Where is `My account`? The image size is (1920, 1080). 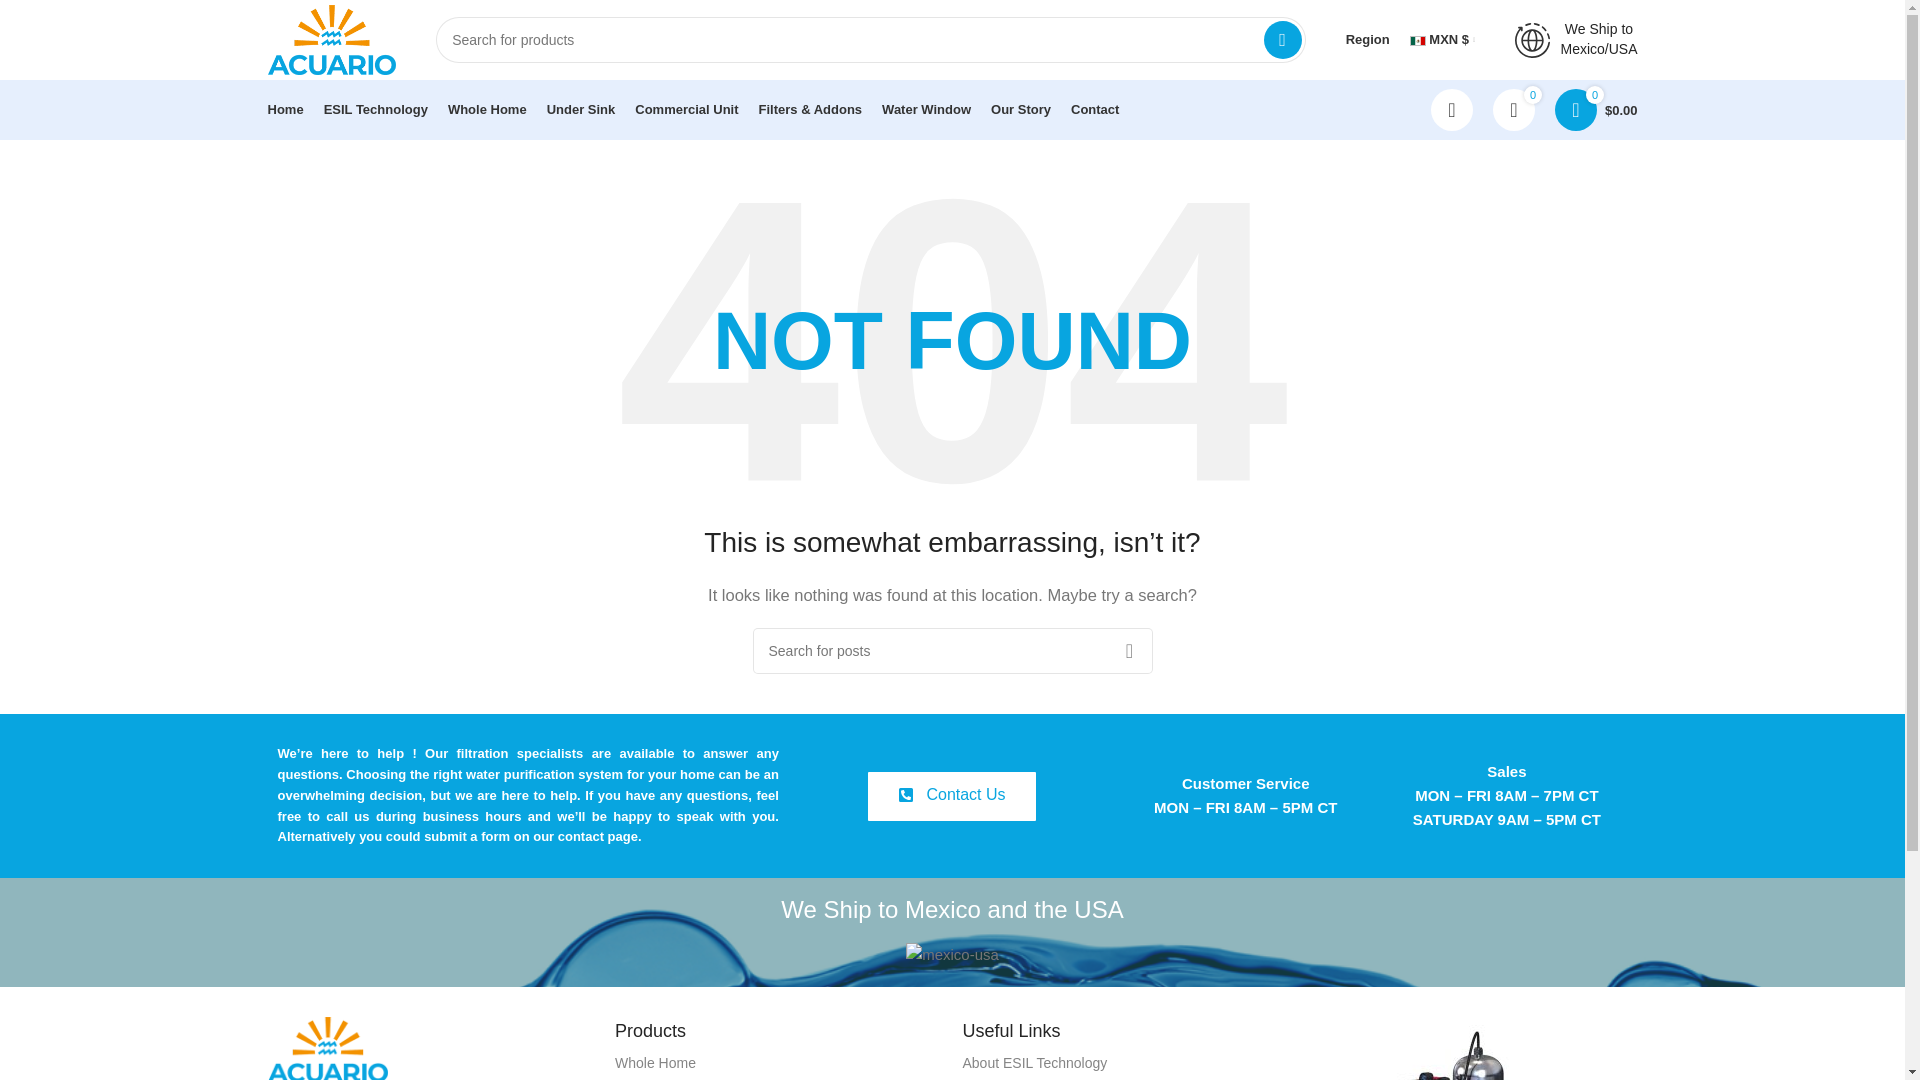
My account is located at coordinates (1451, 109).